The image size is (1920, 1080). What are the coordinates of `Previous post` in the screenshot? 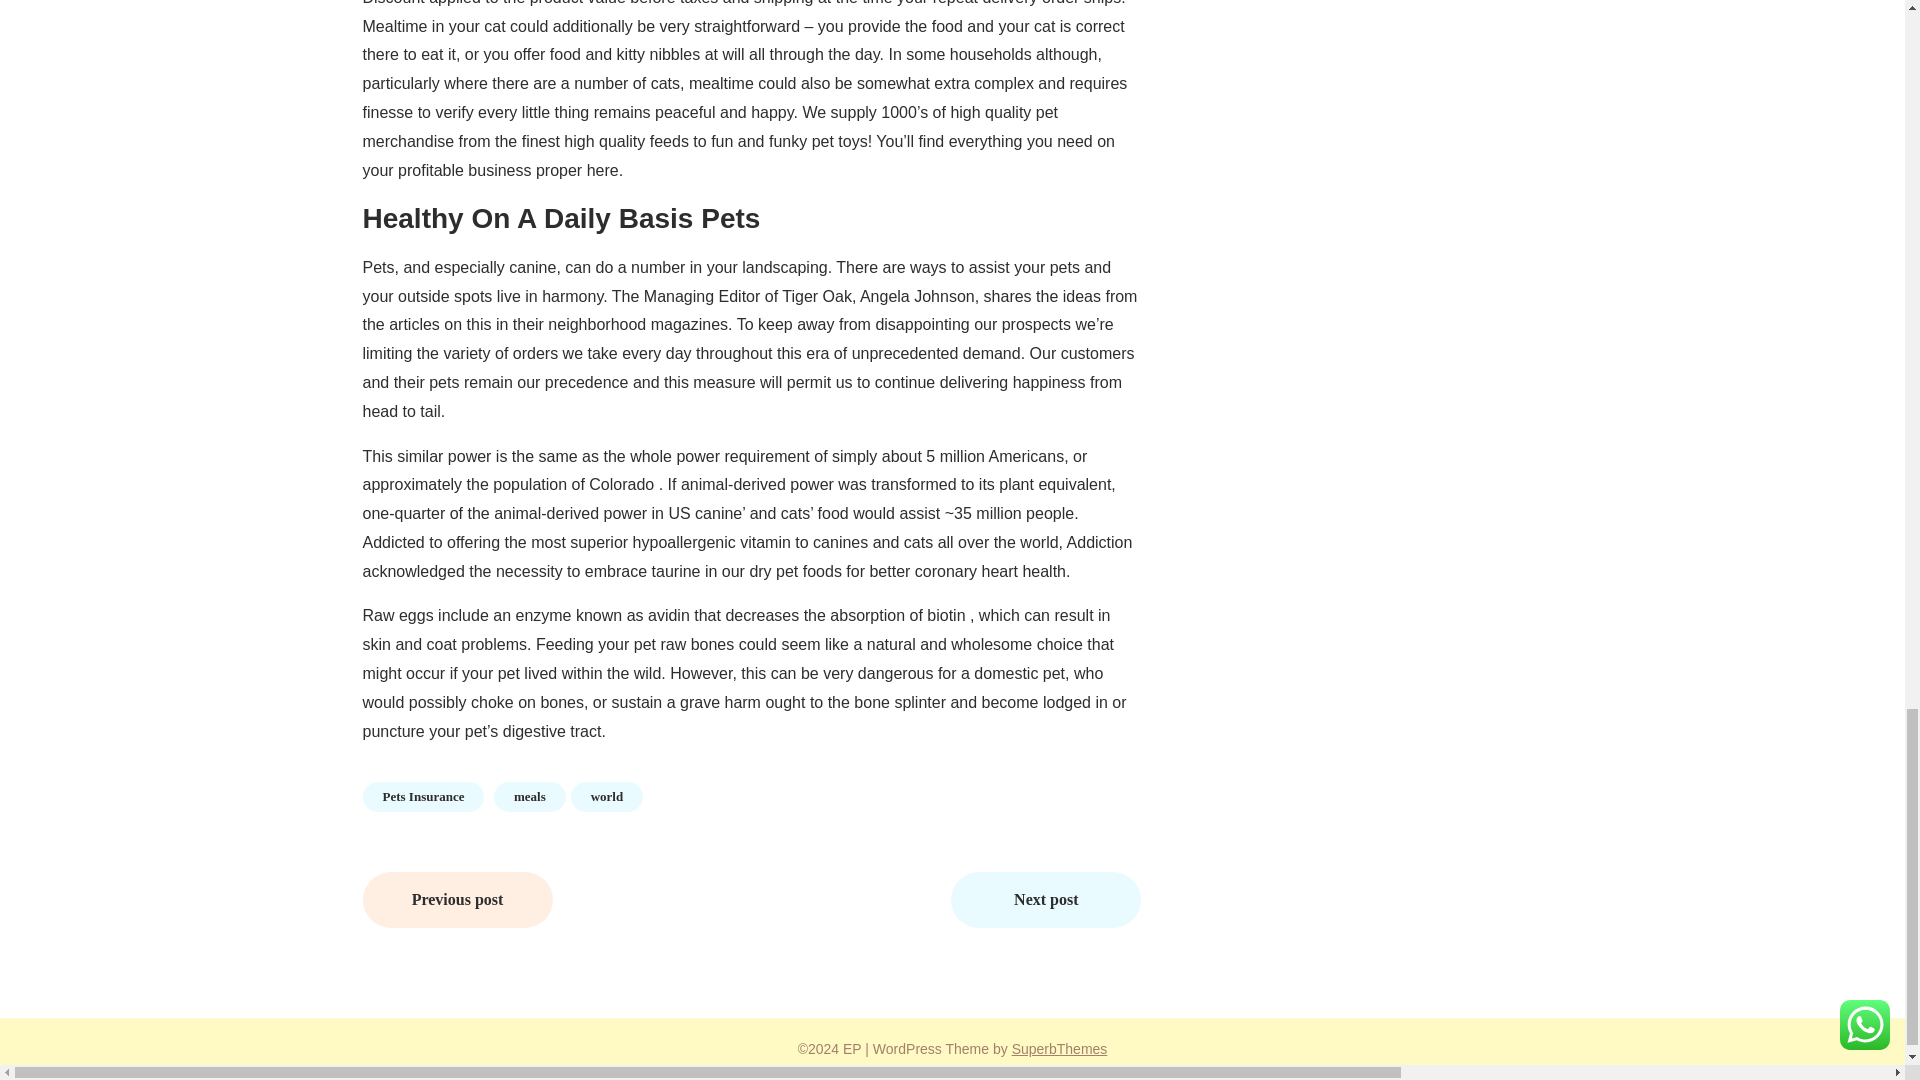 It's located at (457, 899).